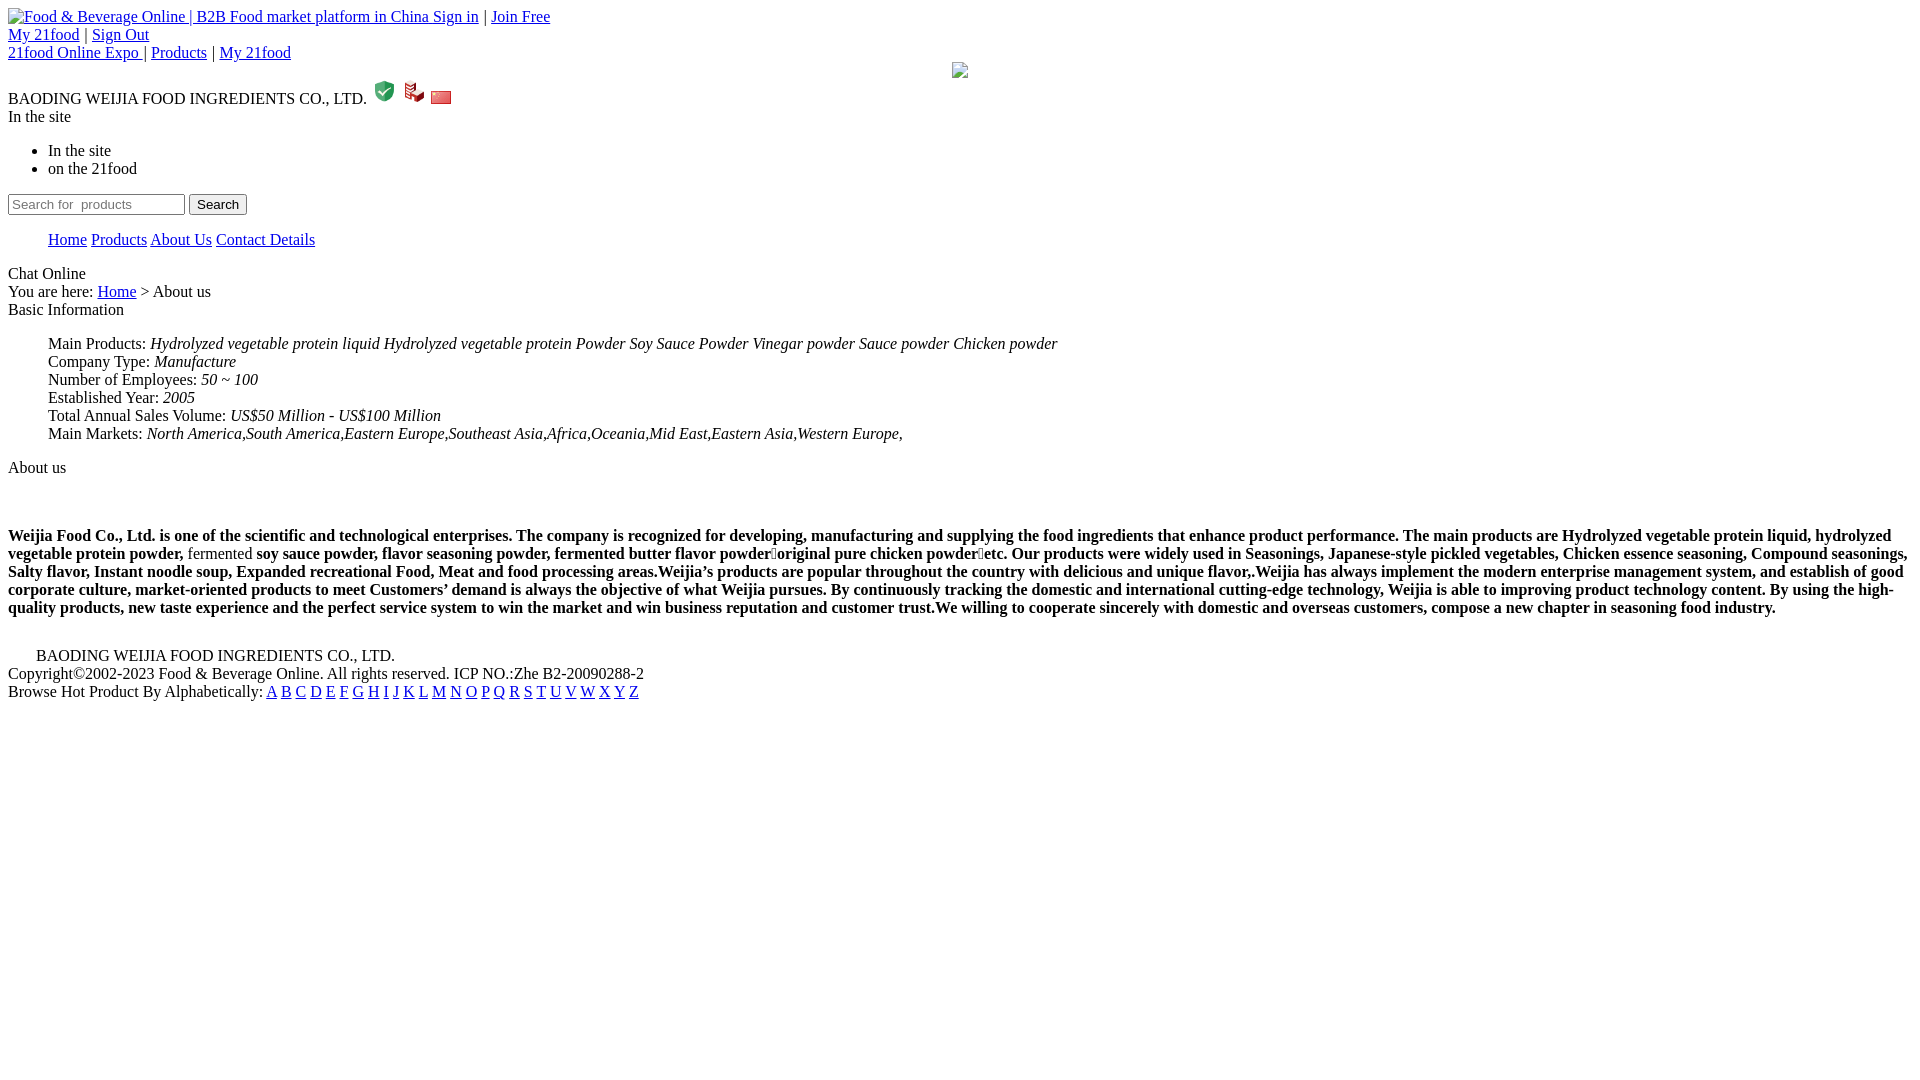  What do you see at coordinates (472, 692) in the screenshot?
I see `O` at bounding box center [472, 692].